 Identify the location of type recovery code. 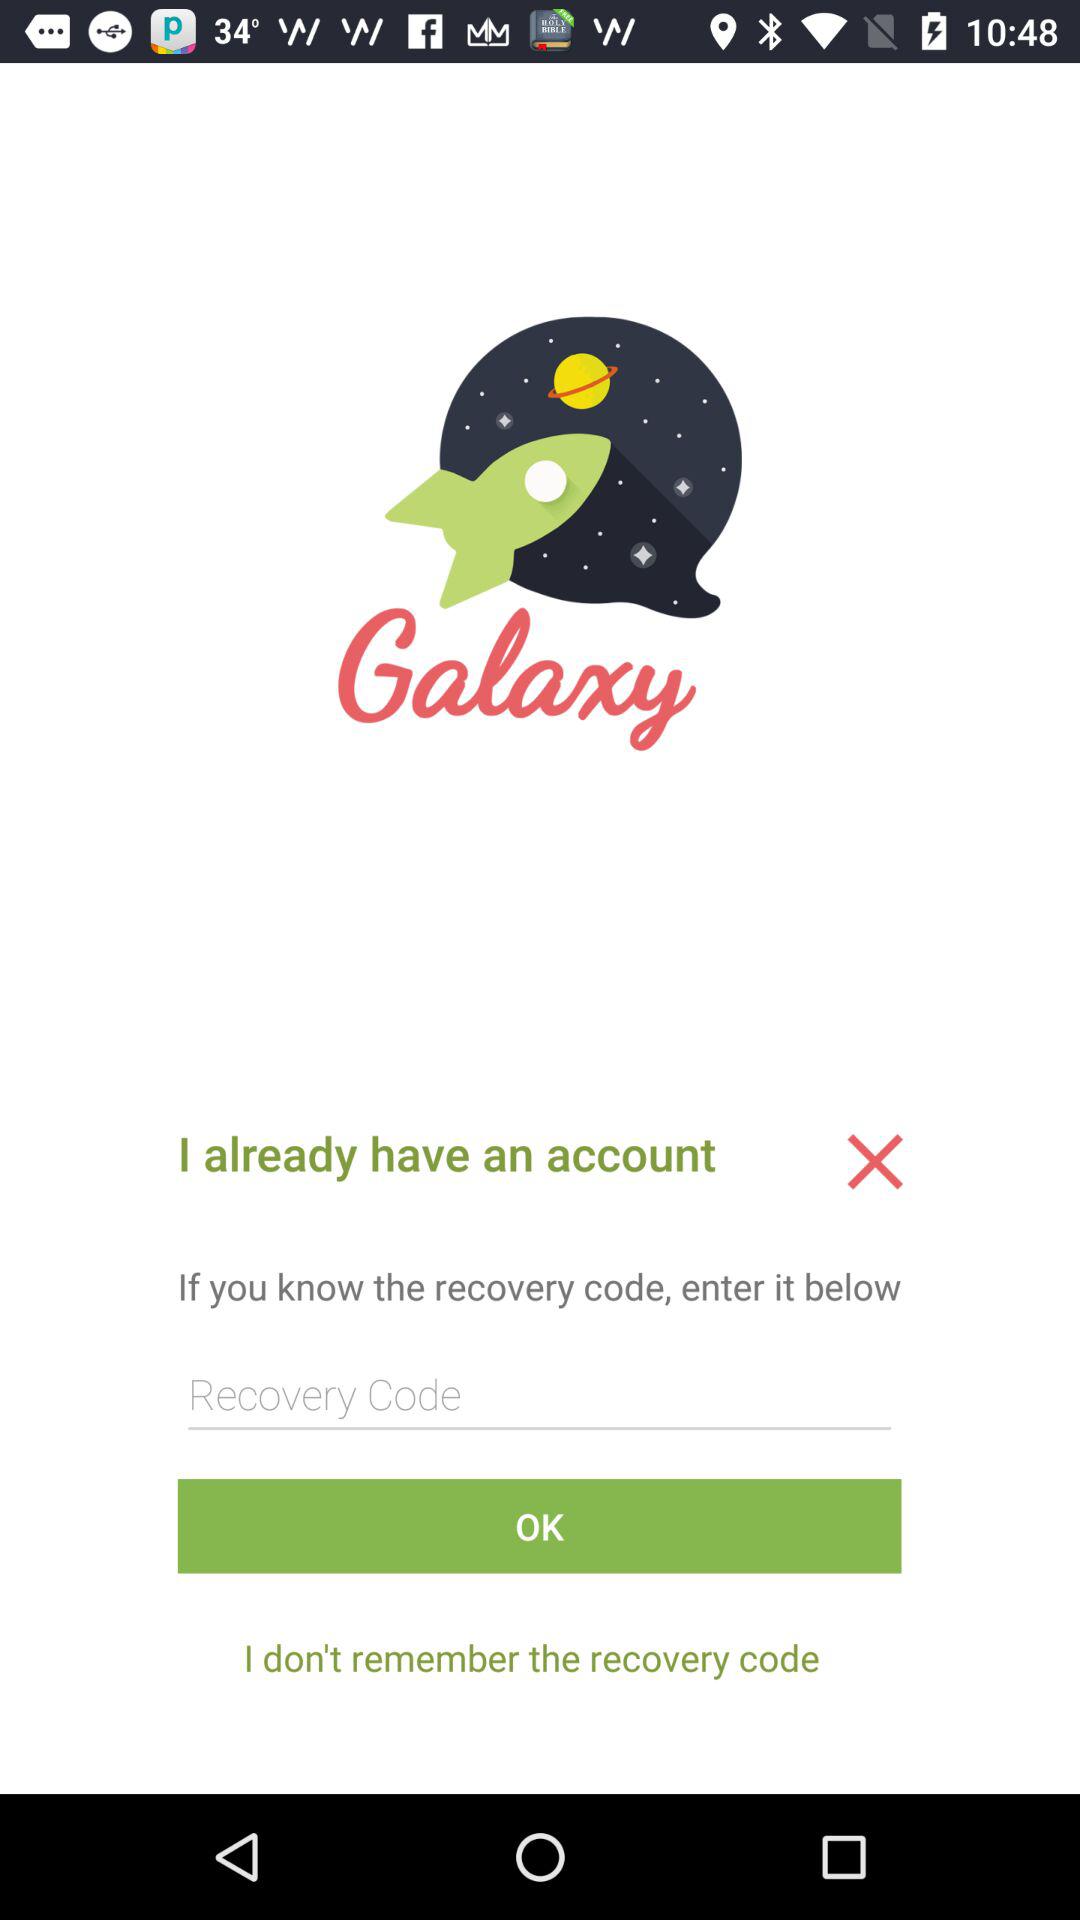
(539, 1394).